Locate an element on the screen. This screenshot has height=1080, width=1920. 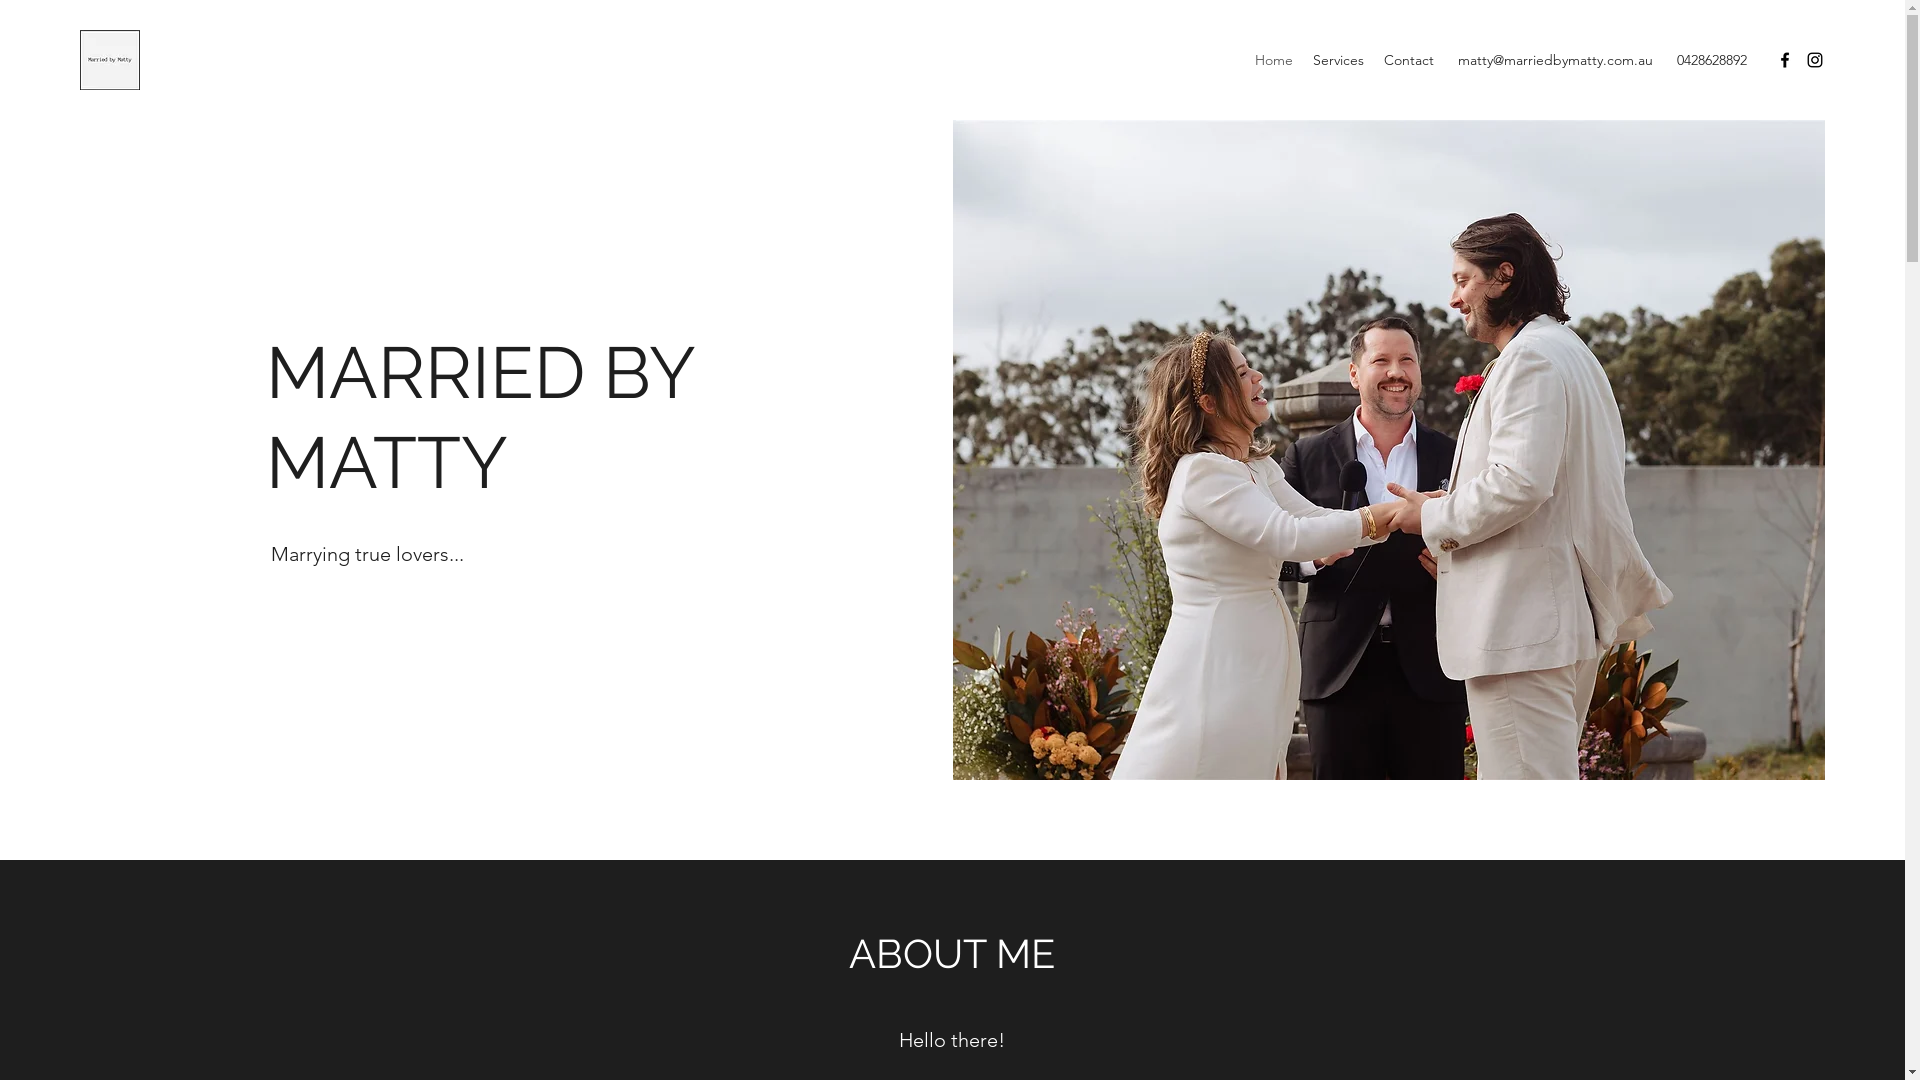
Contact is located at coordinates (1409, 60).